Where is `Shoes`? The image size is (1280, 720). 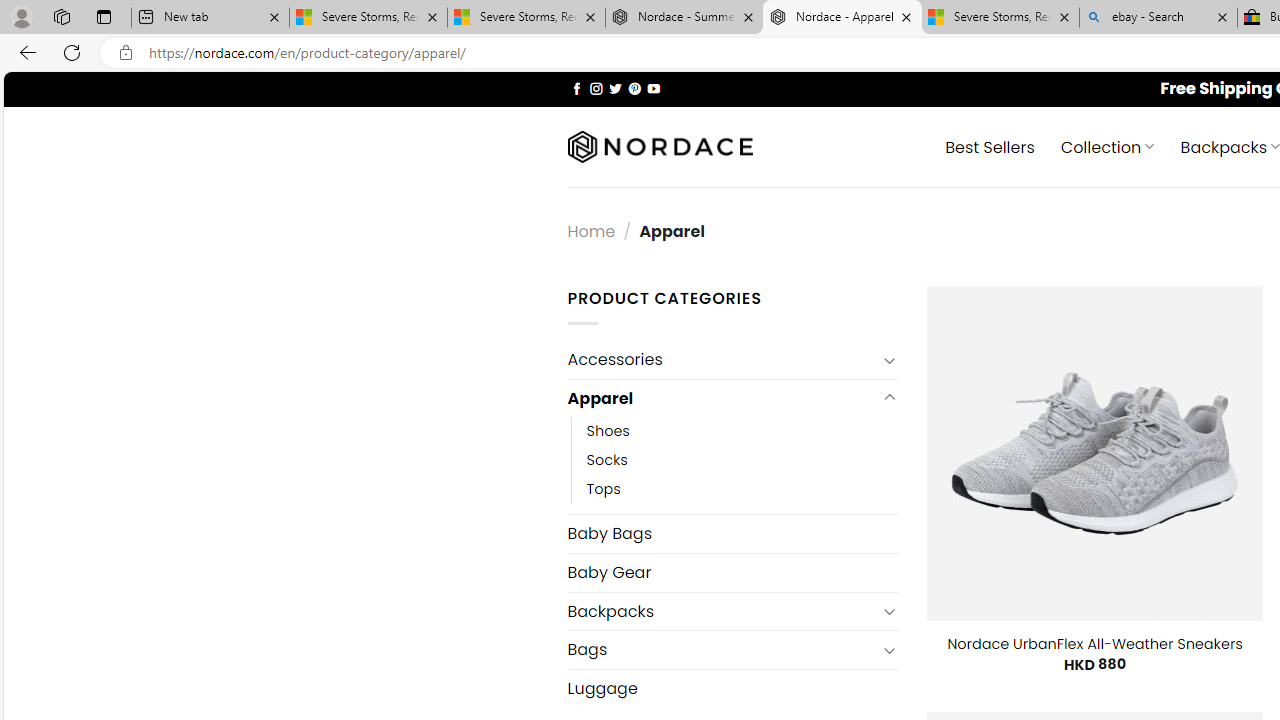 Shoes is located at coordinates (608, 432).